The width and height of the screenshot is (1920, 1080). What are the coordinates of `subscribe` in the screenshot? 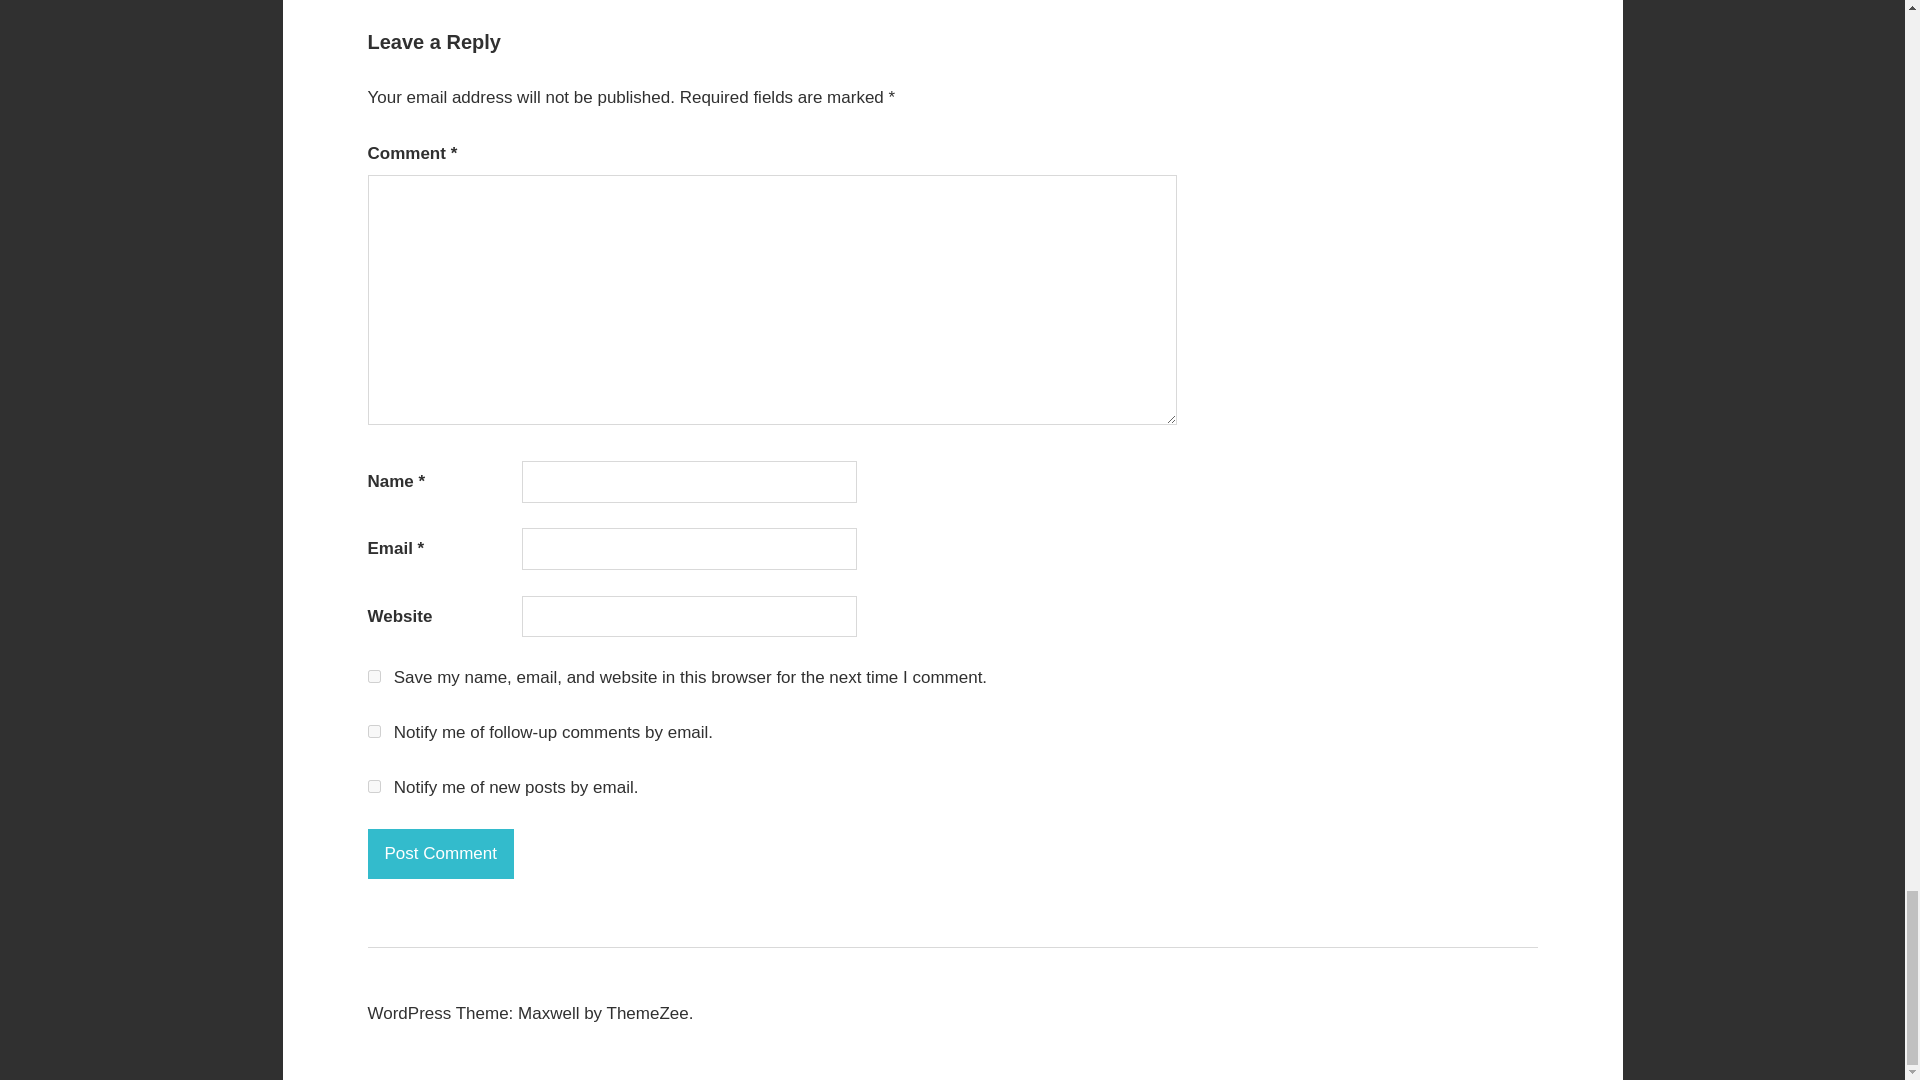 It's located at (374, 786).